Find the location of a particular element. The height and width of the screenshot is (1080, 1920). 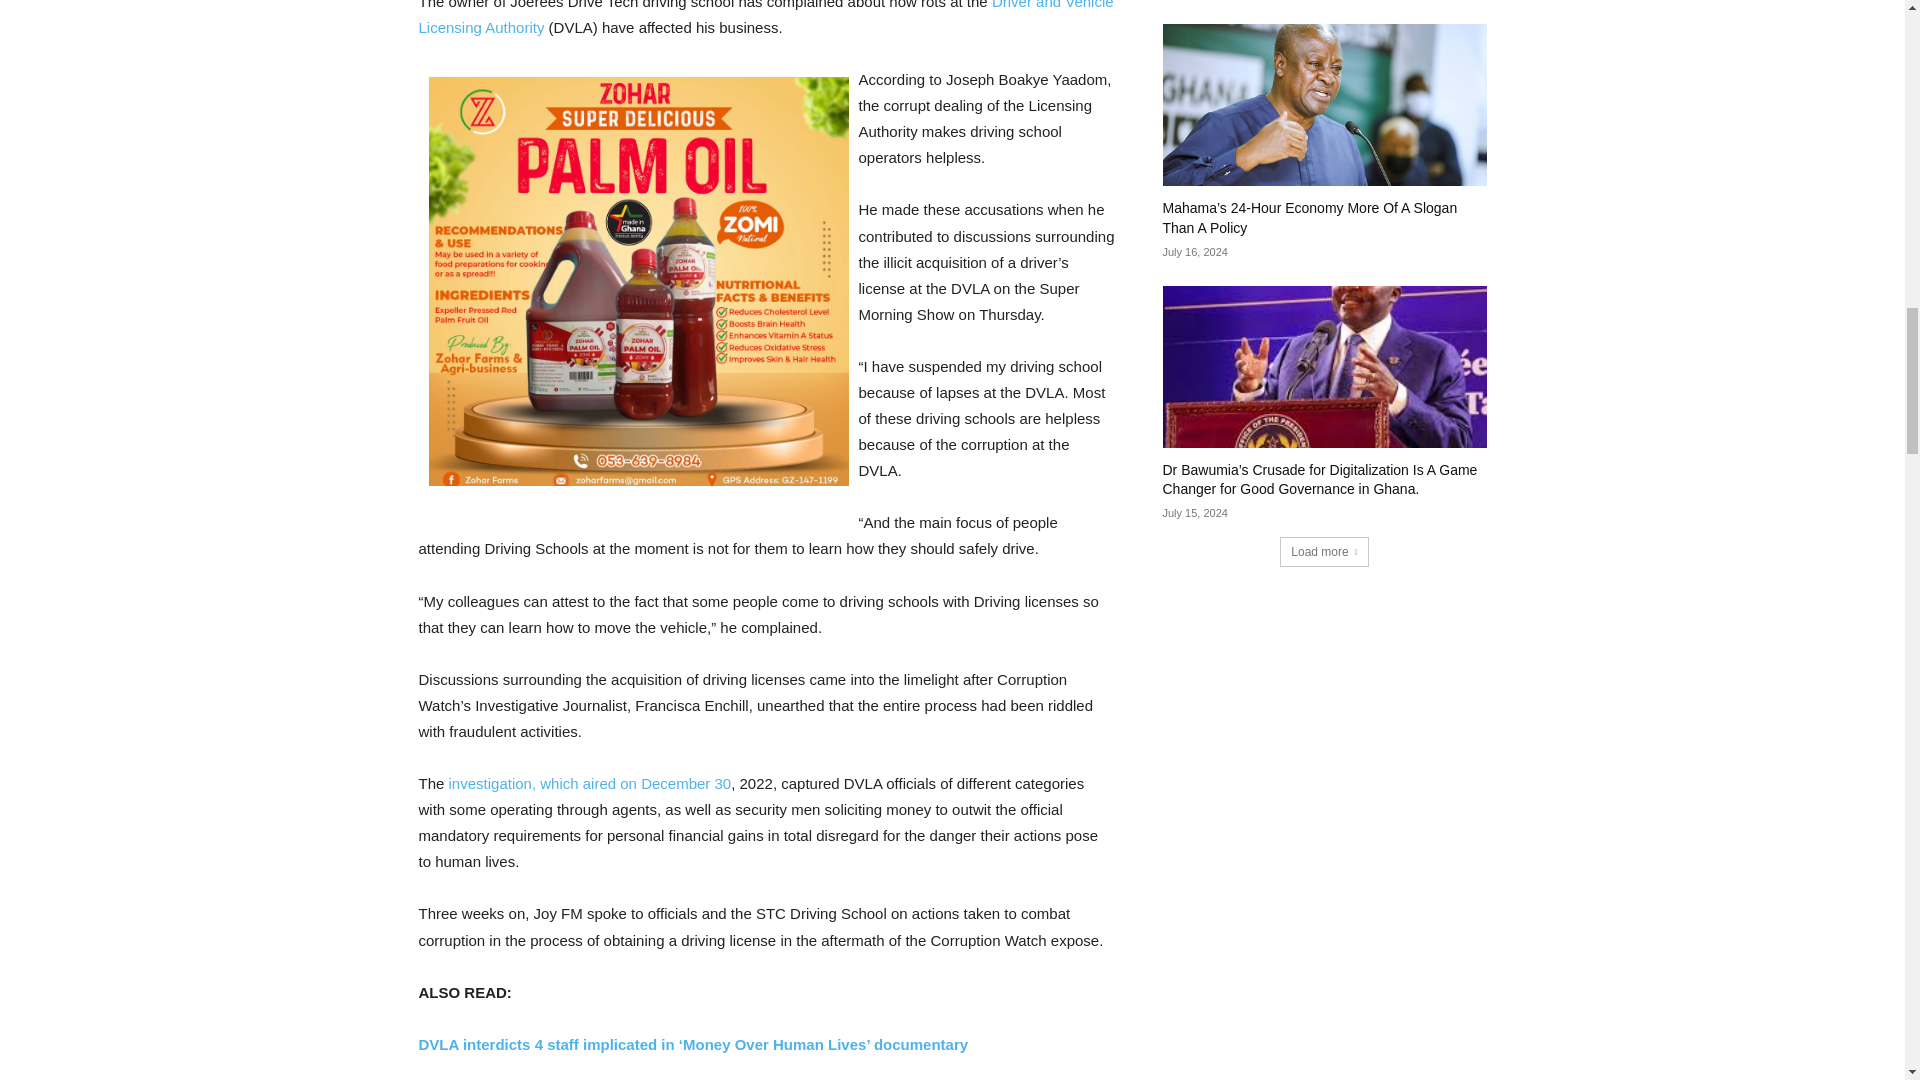

Driver and Vehicle Licensing Authority is located at coordinates (766, 18).